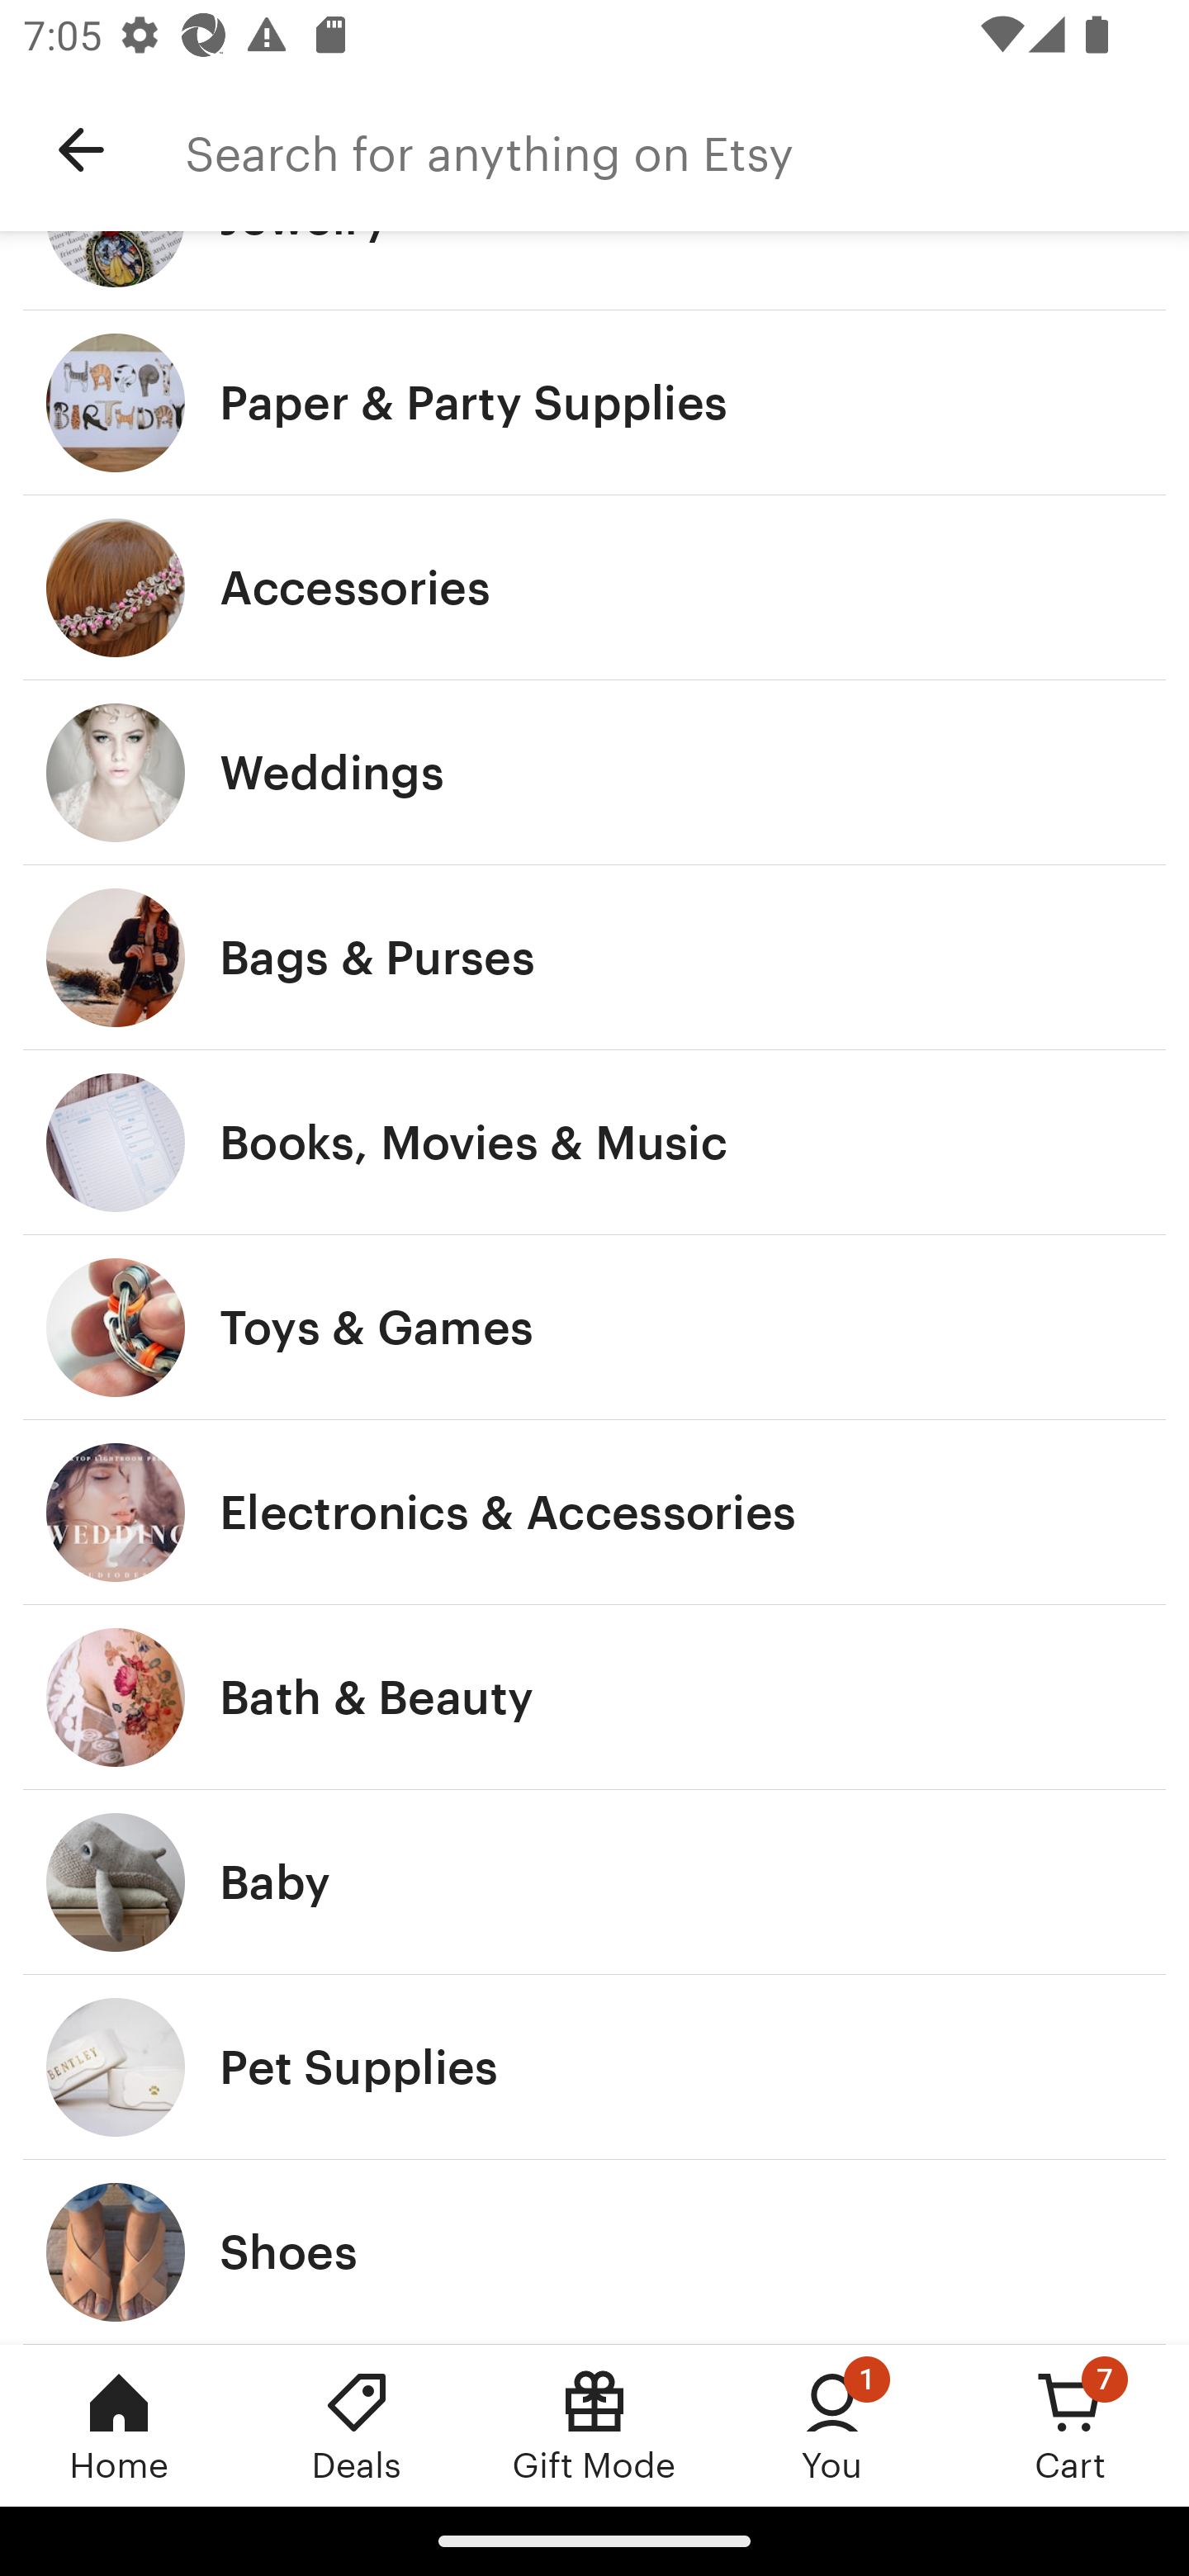 This screenshot has height=2576, width=1189. Describe the element at coordinates (81, 150) in the screenshot. I see `Navigate up` at that location.